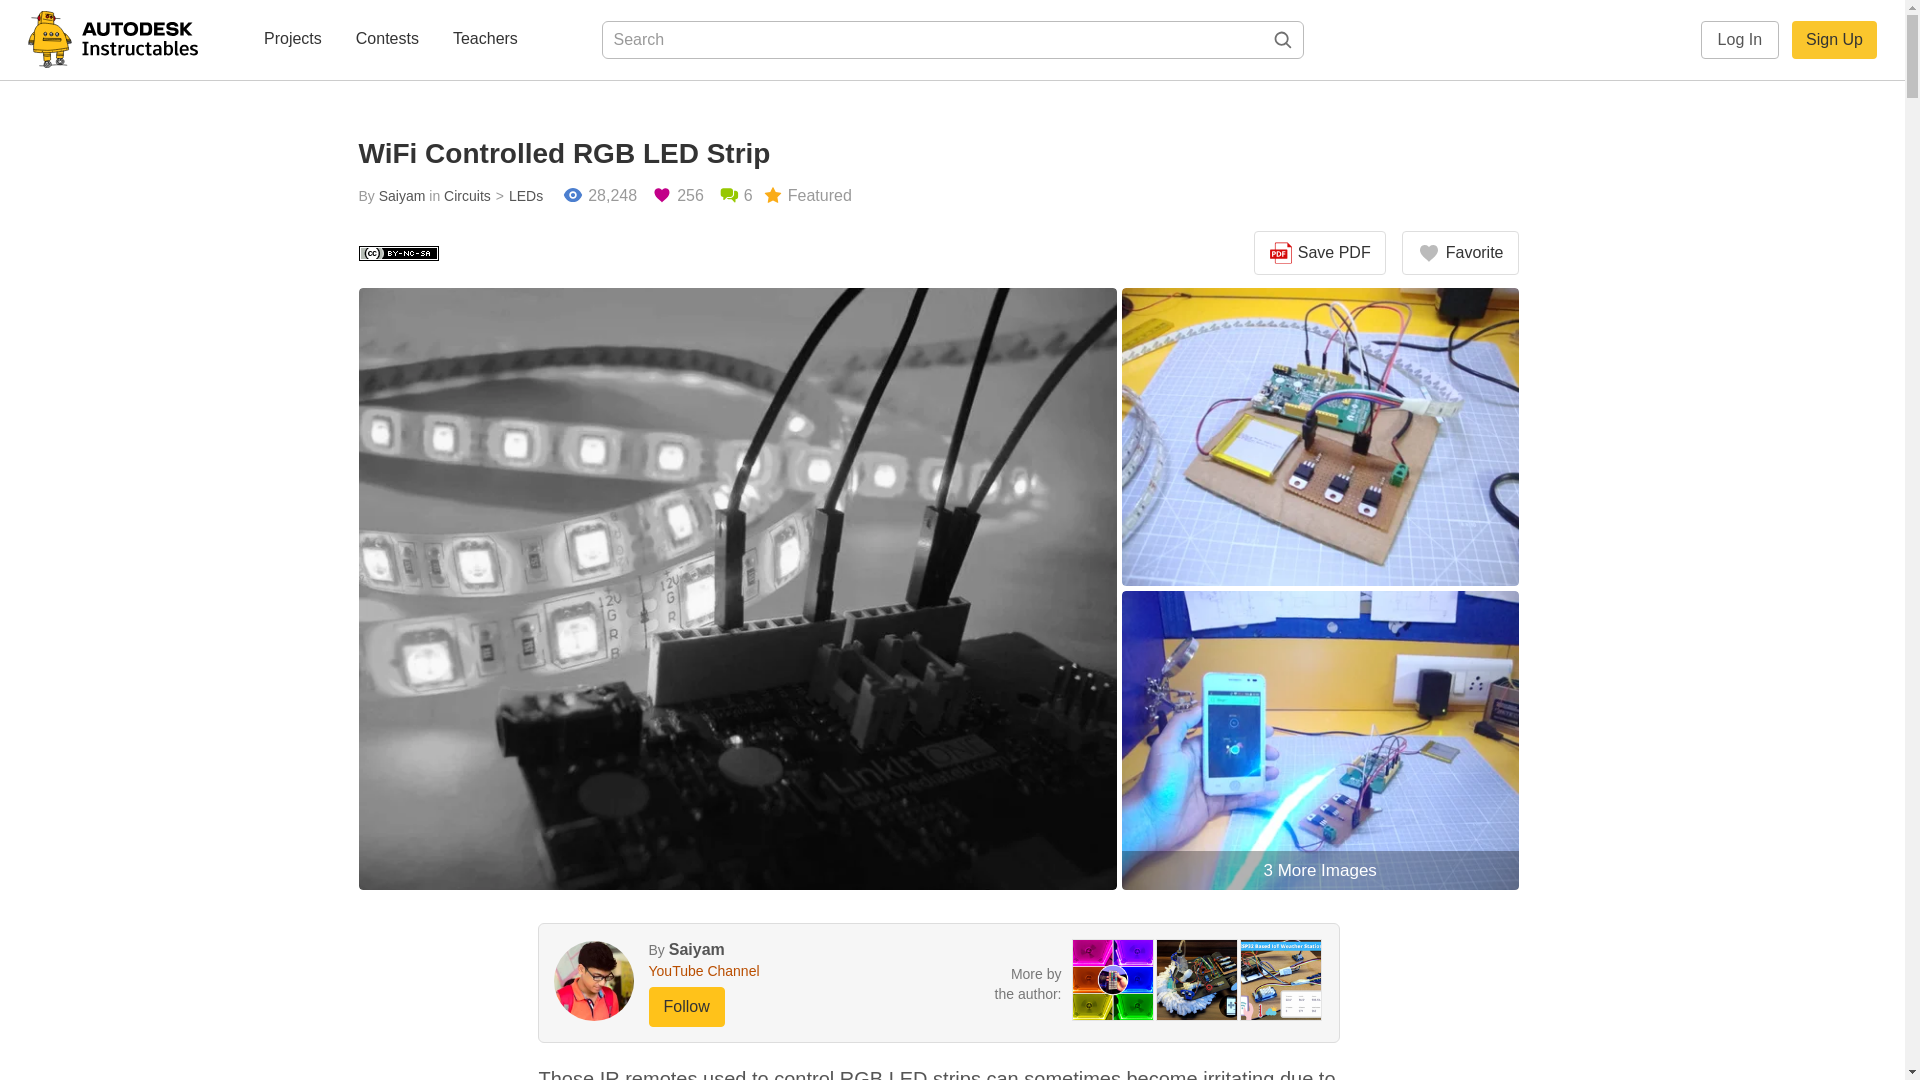 The width and height of the screenshot is (1920, 1080). What do you see at coordinates (696, 948) in the screenshot?
I see `Saiyam` at bounding box center [696, 948].